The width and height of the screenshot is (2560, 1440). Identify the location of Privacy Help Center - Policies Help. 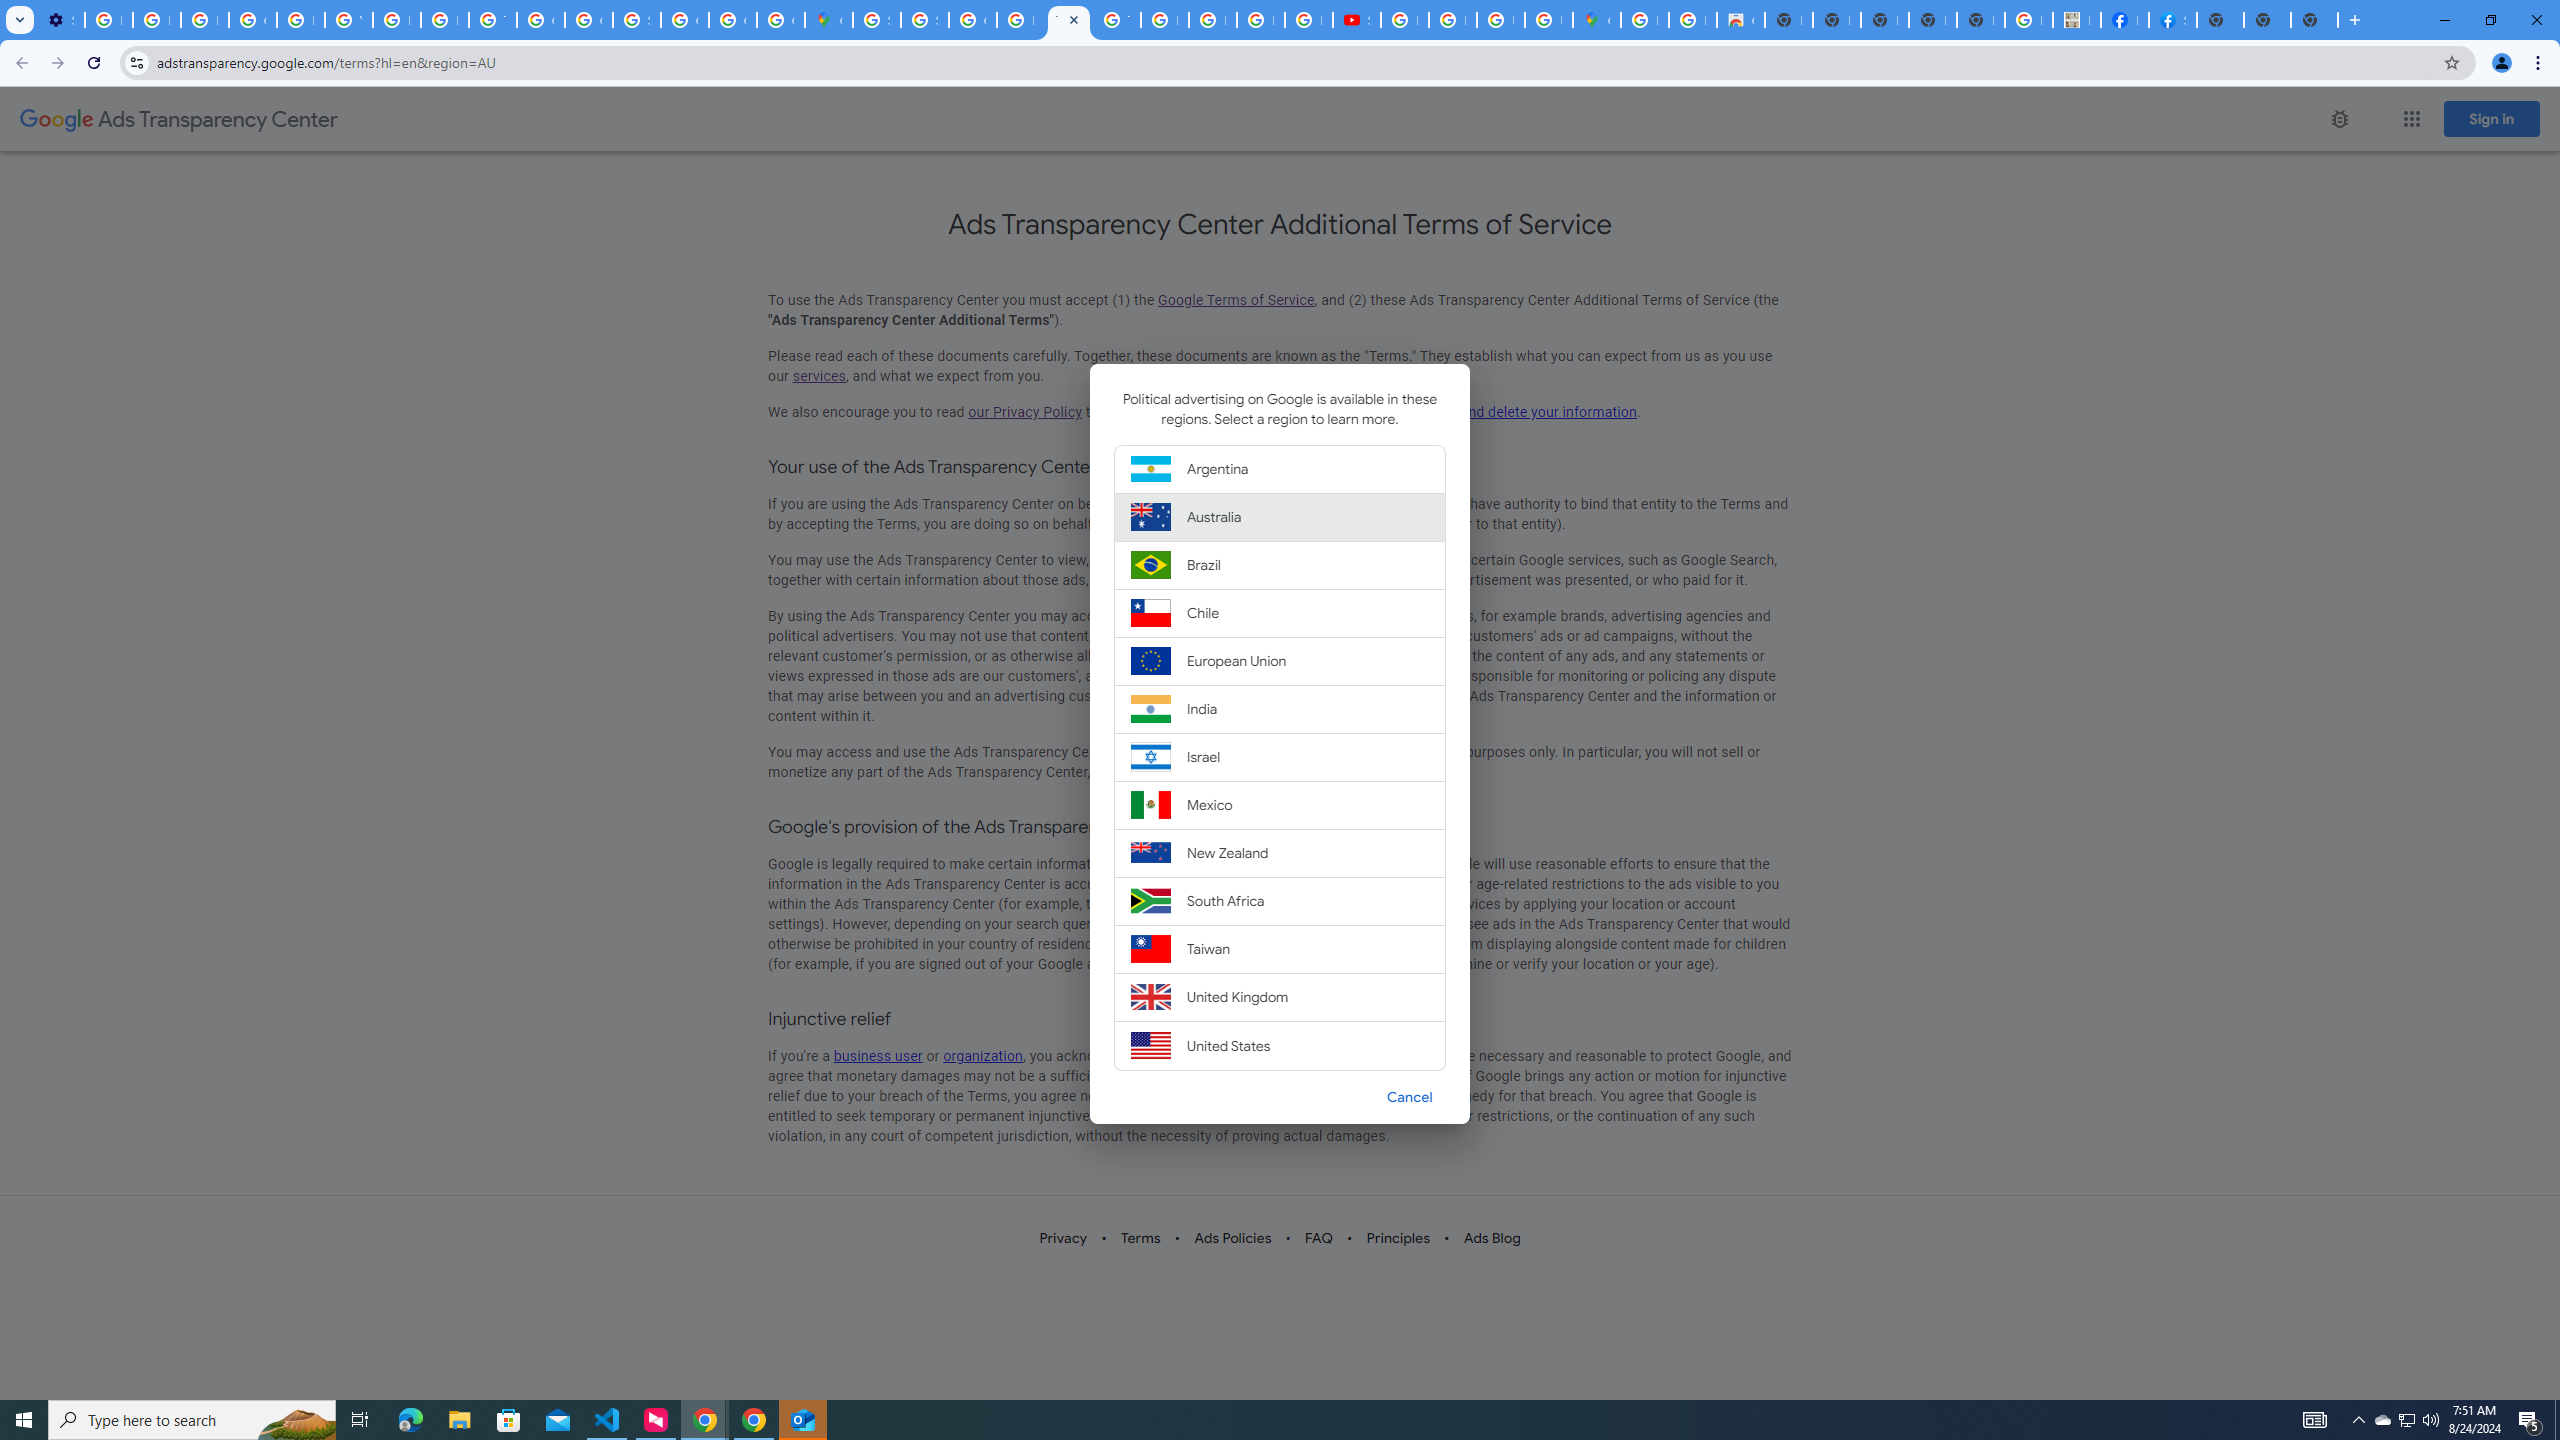
(1260, 20).